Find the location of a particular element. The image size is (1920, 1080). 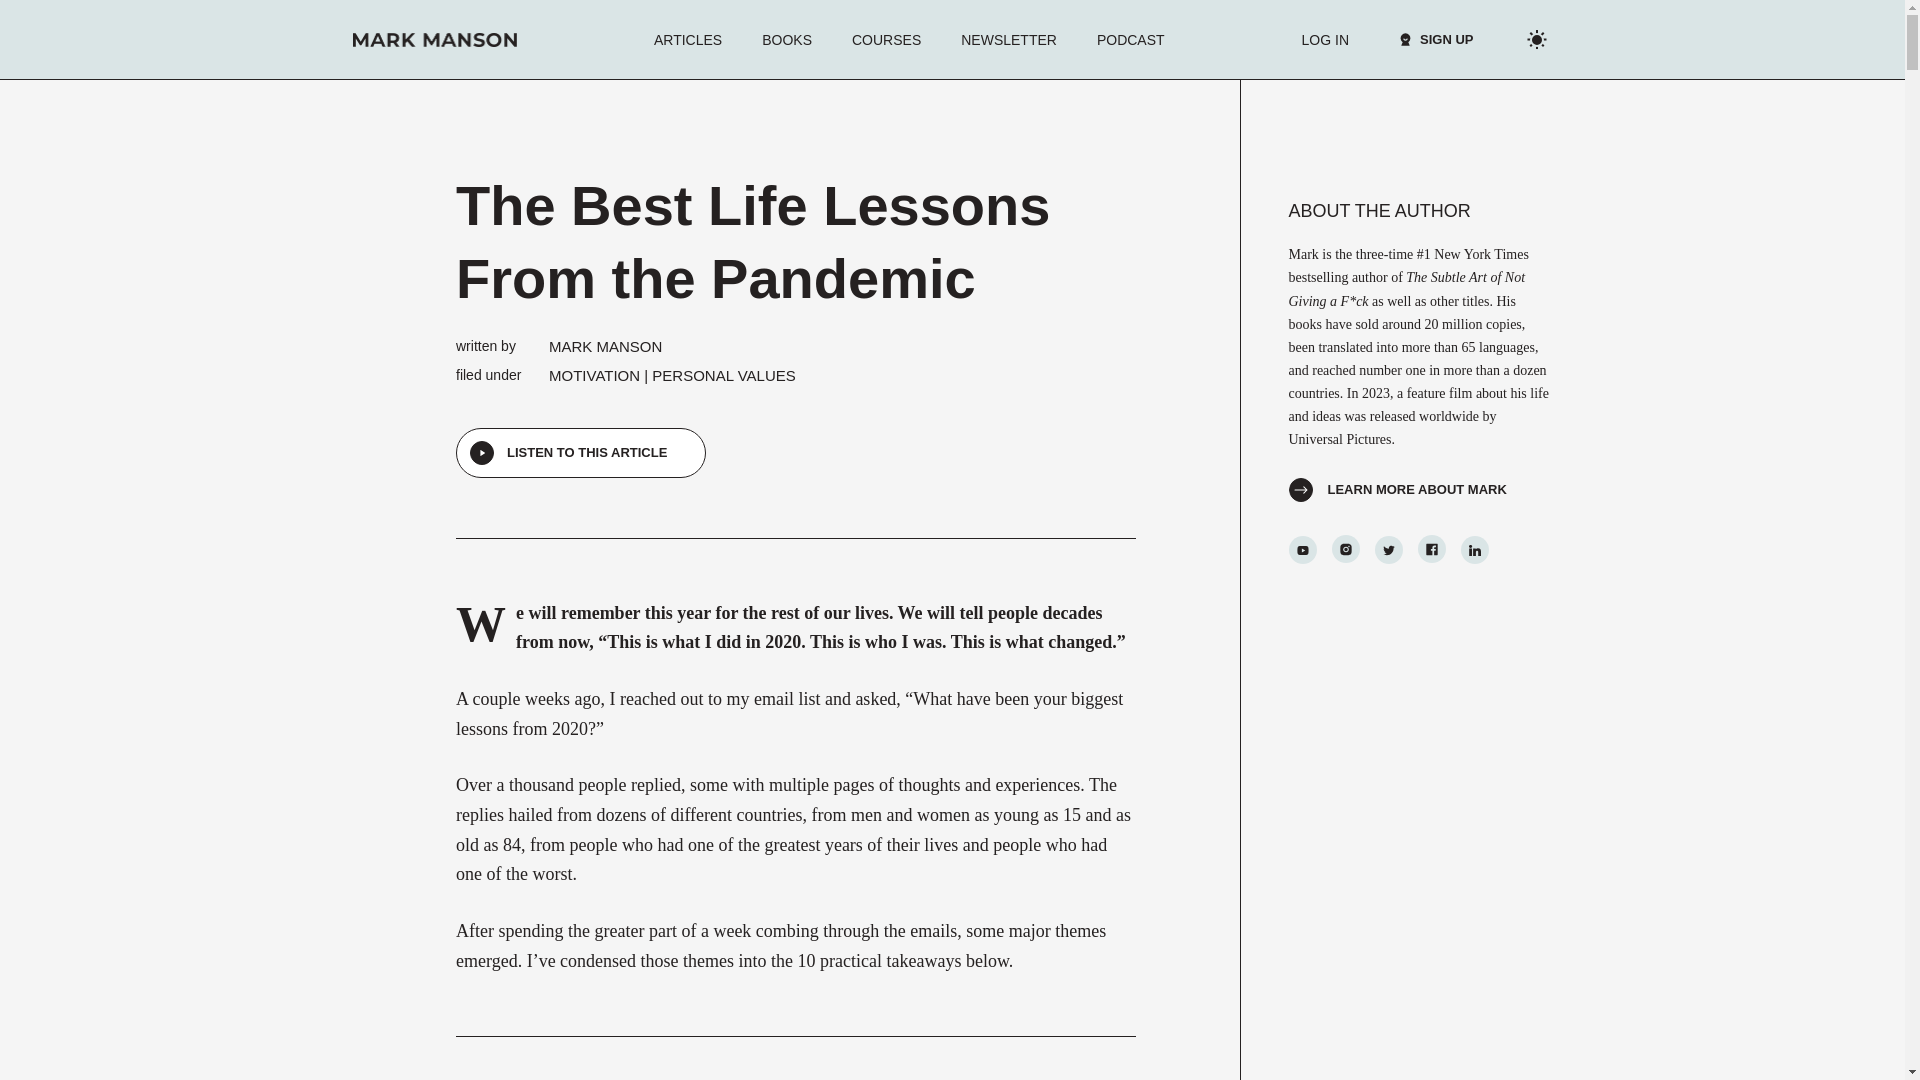

Learn more about Mark is located at coordinates (1396, 488).